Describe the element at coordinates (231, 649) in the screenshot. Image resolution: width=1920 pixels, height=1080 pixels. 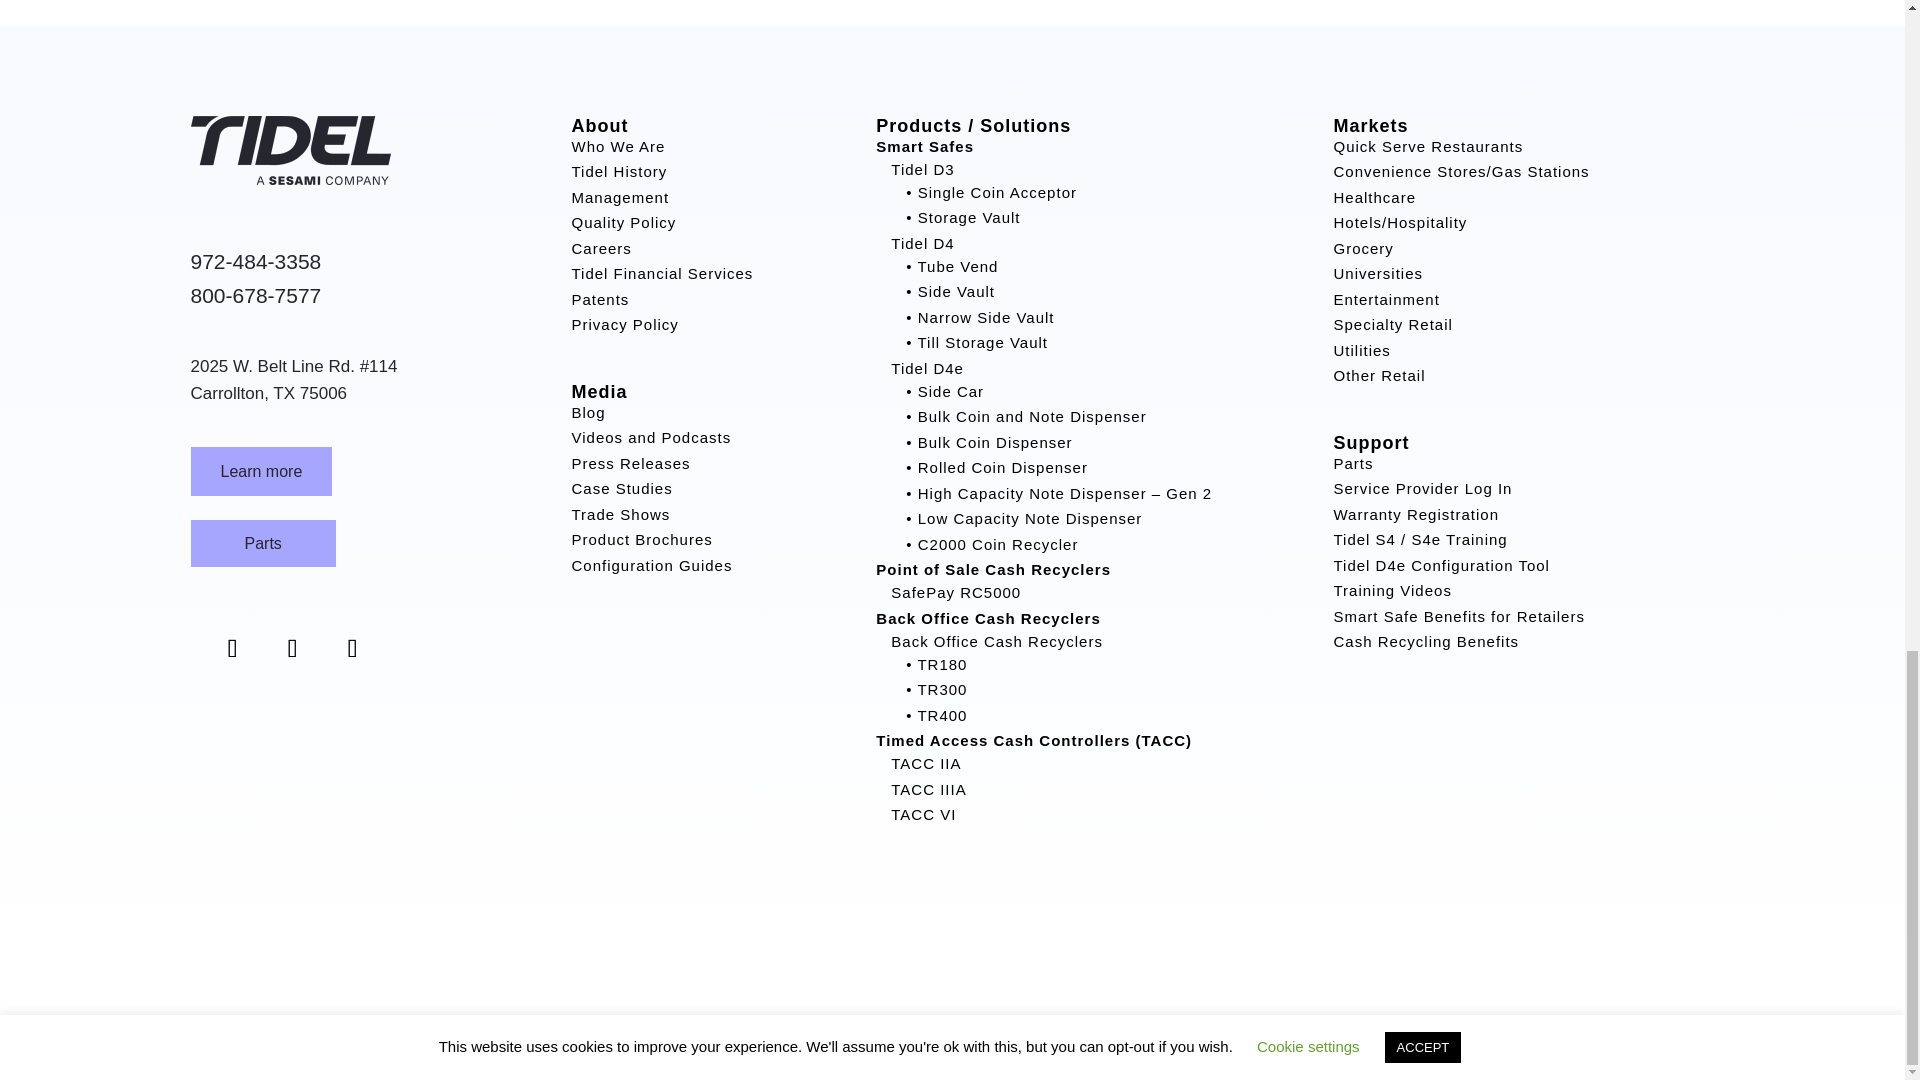
I see `Follow on X` at that location.